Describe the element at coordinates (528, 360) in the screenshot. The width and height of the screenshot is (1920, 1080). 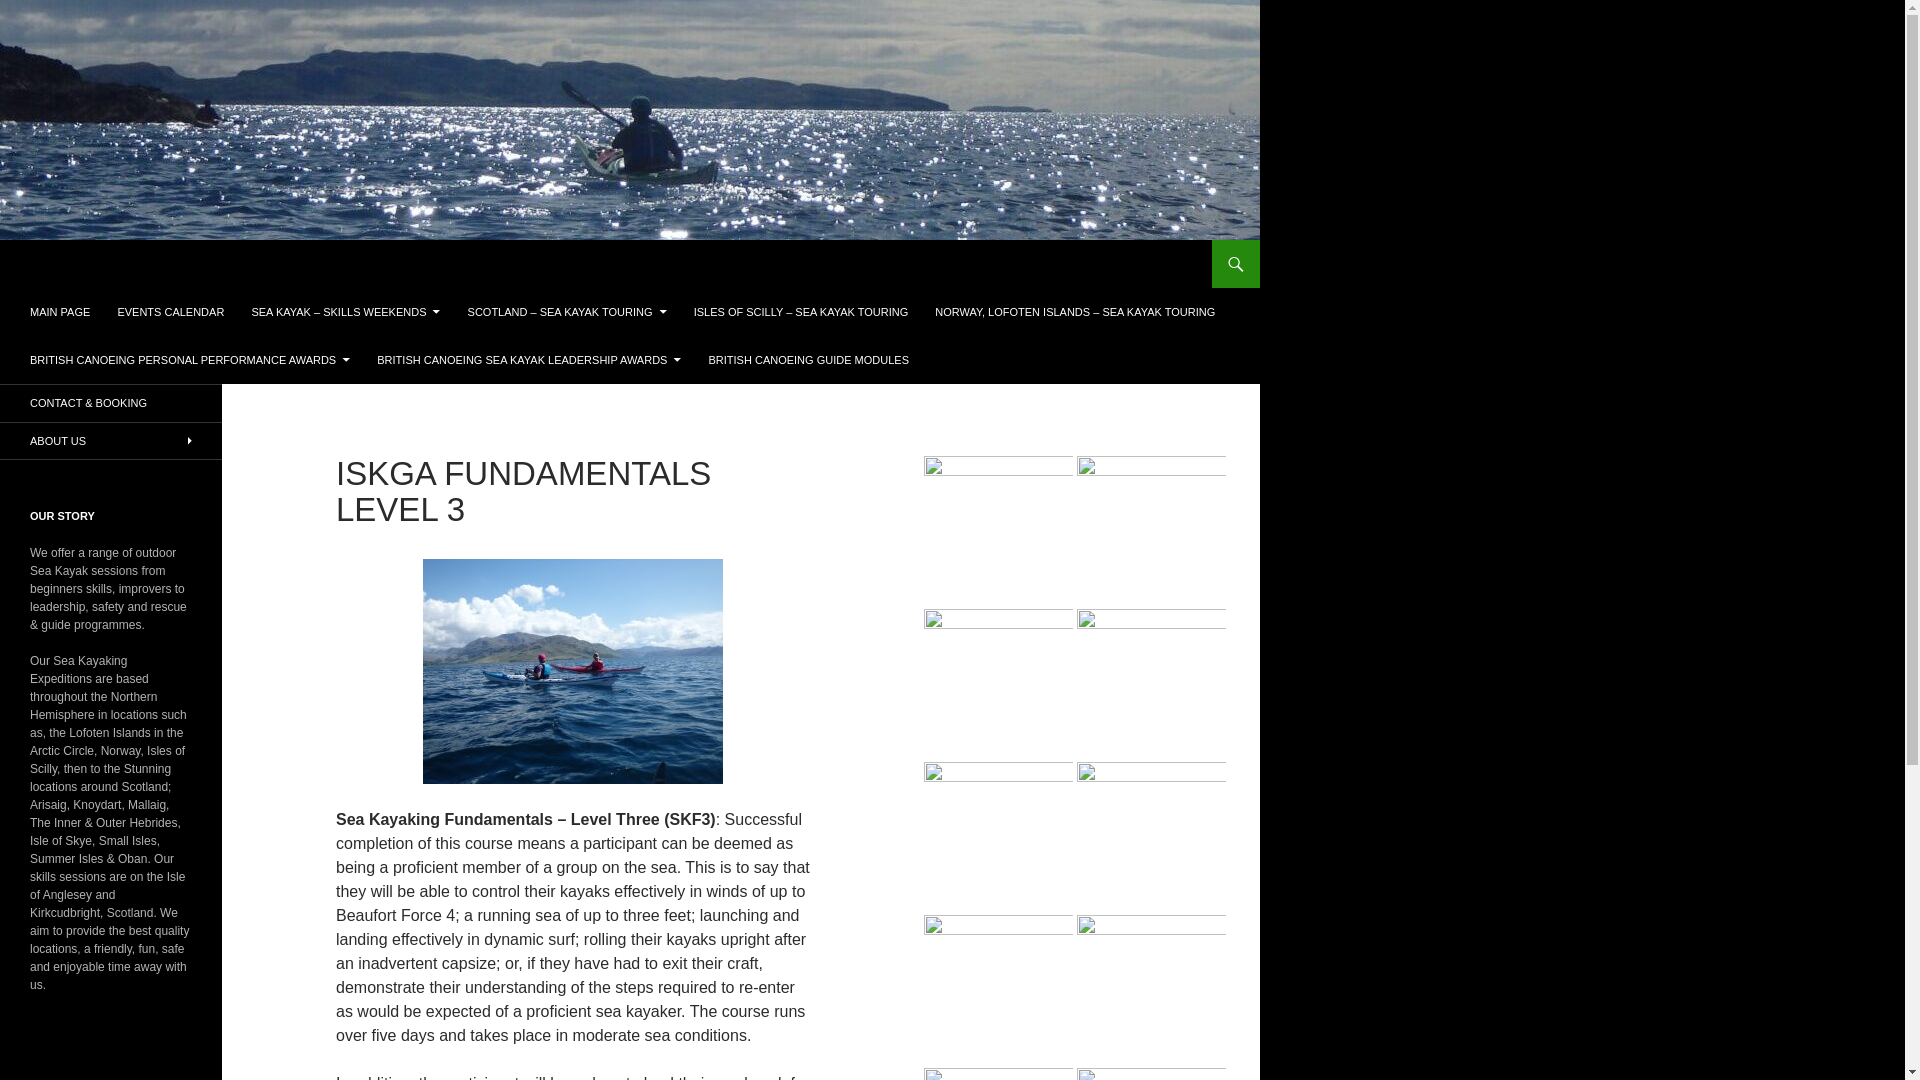
I see `BRITISH CANOEING SEA KAYAK LEADERSHIP AWARDS` at that location.